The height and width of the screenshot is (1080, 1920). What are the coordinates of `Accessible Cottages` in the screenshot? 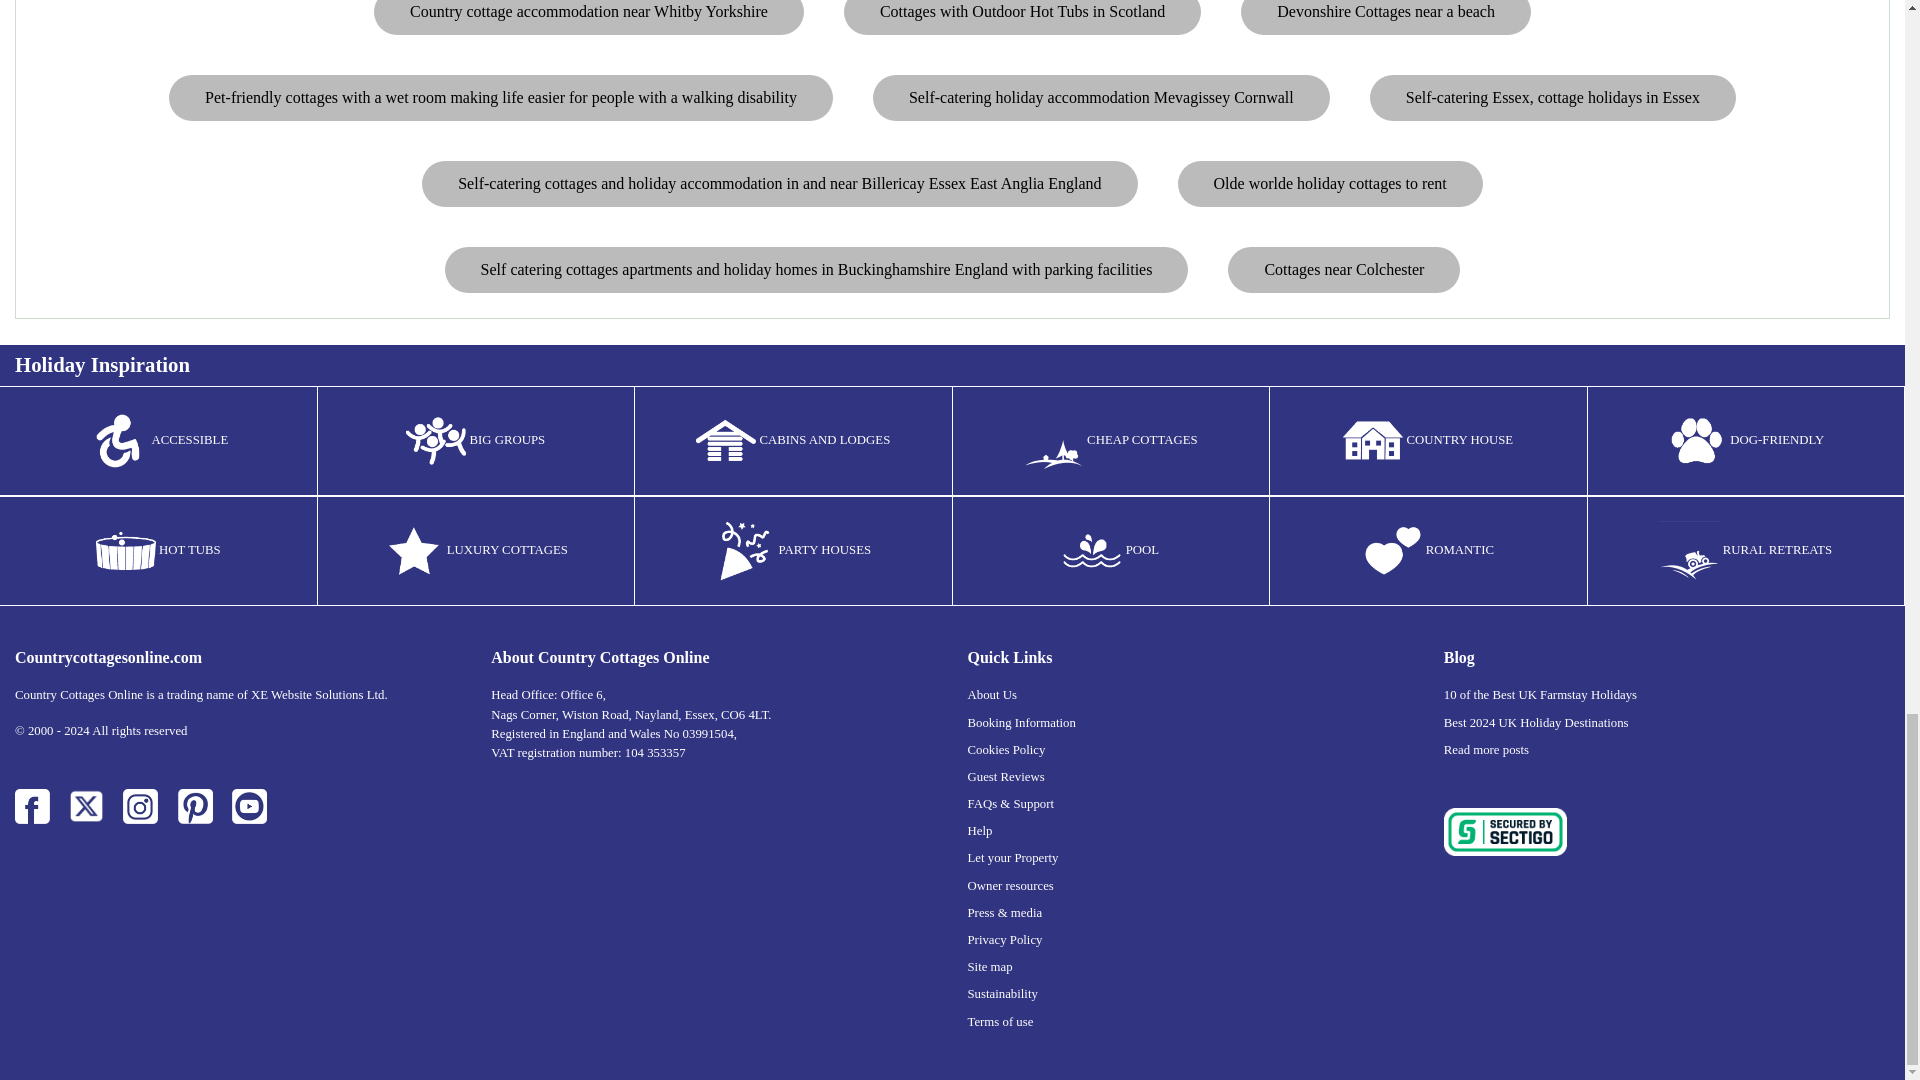 It's located at (118, 440).